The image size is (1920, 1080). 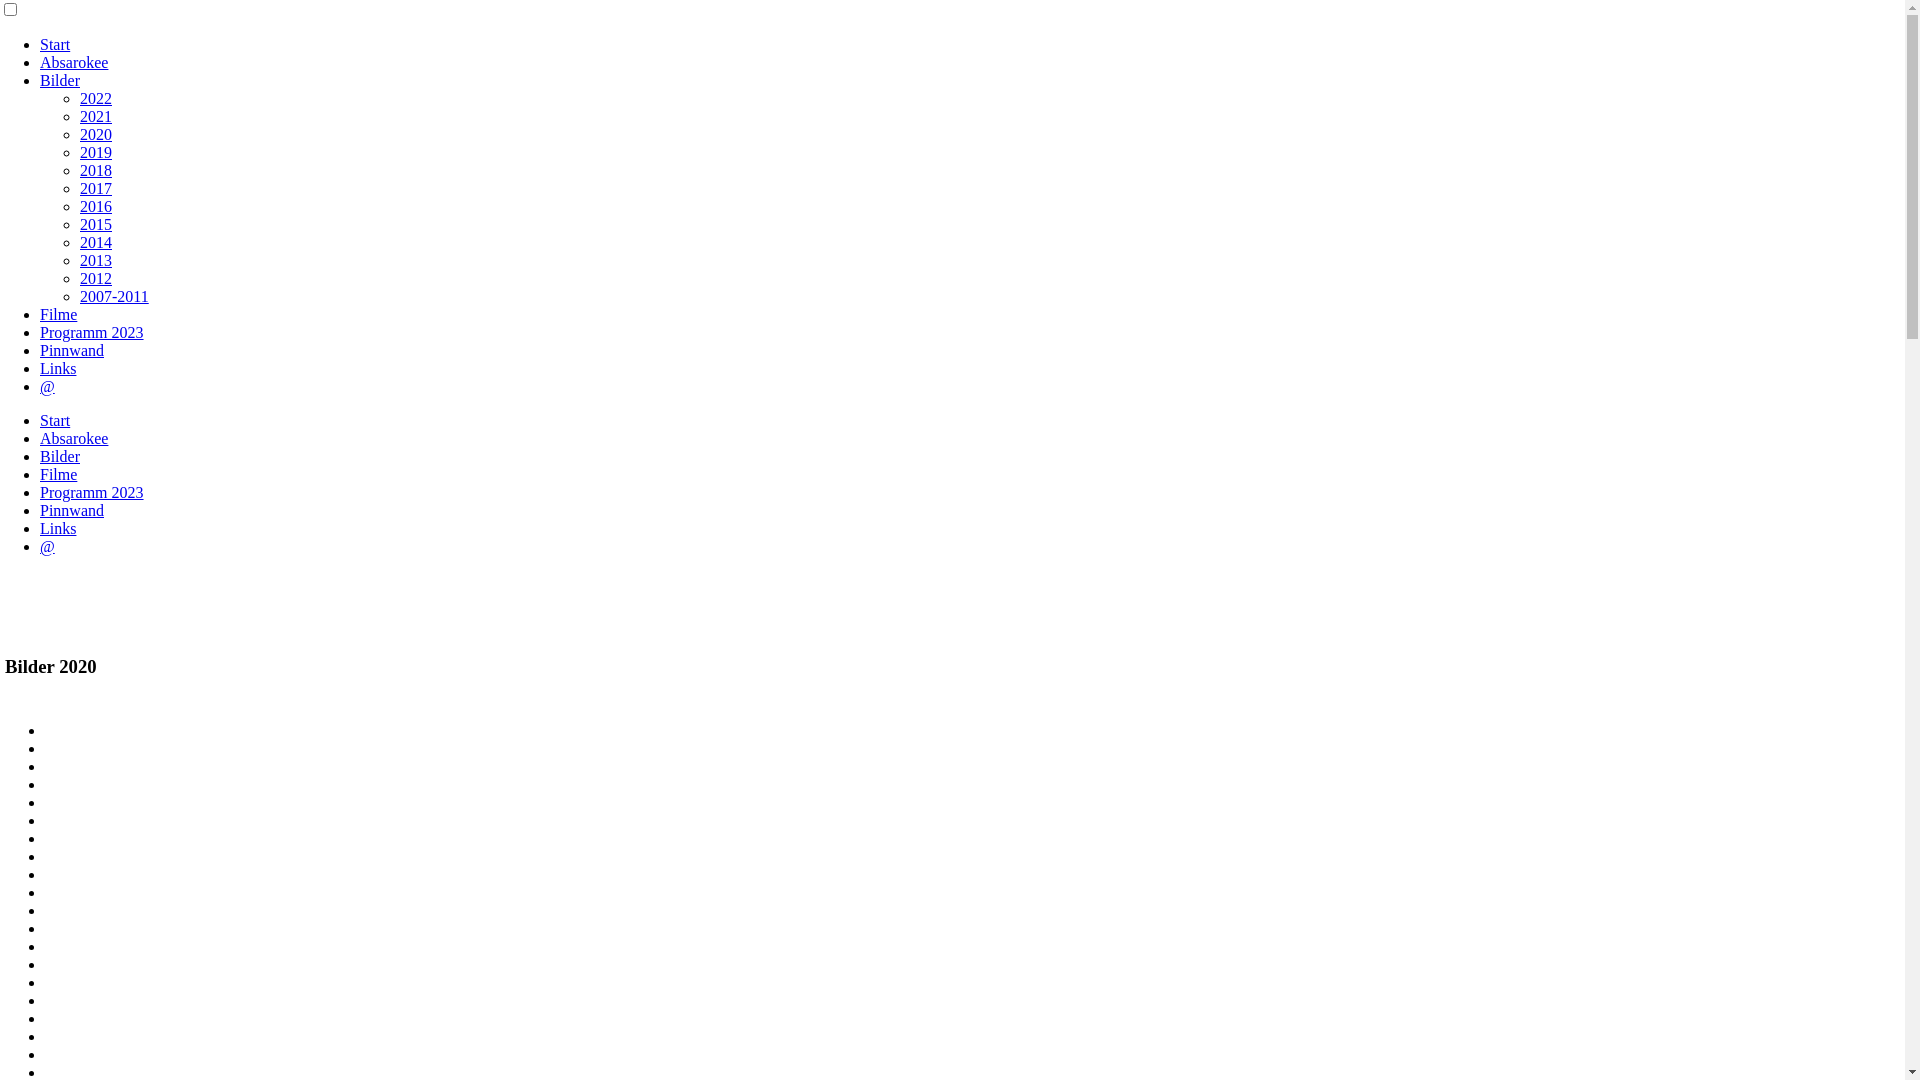 What do you see at coordinates (96, 224) in the screenshot?
I see `2015` at bounding box center [96, 224].